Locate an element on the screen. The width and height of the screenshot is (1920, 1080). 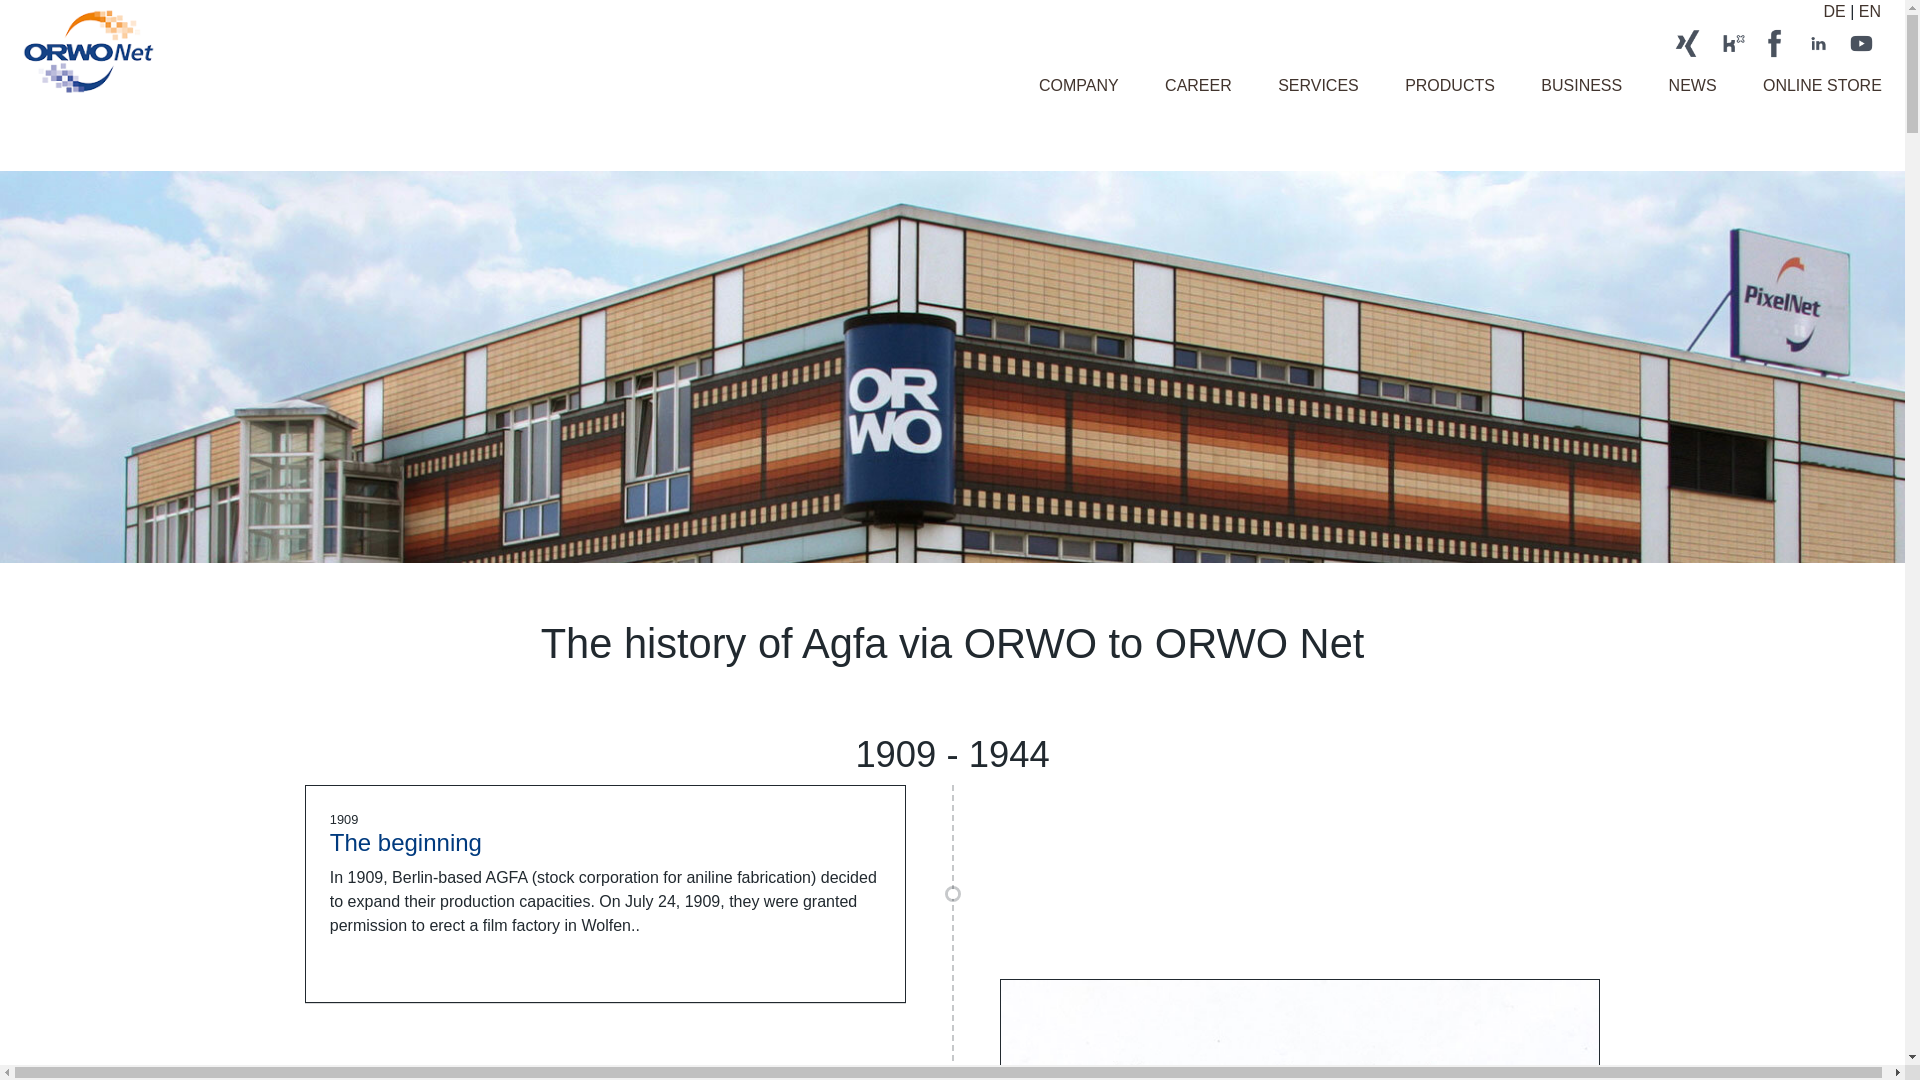
EN is located at coordinates (1870, 12).